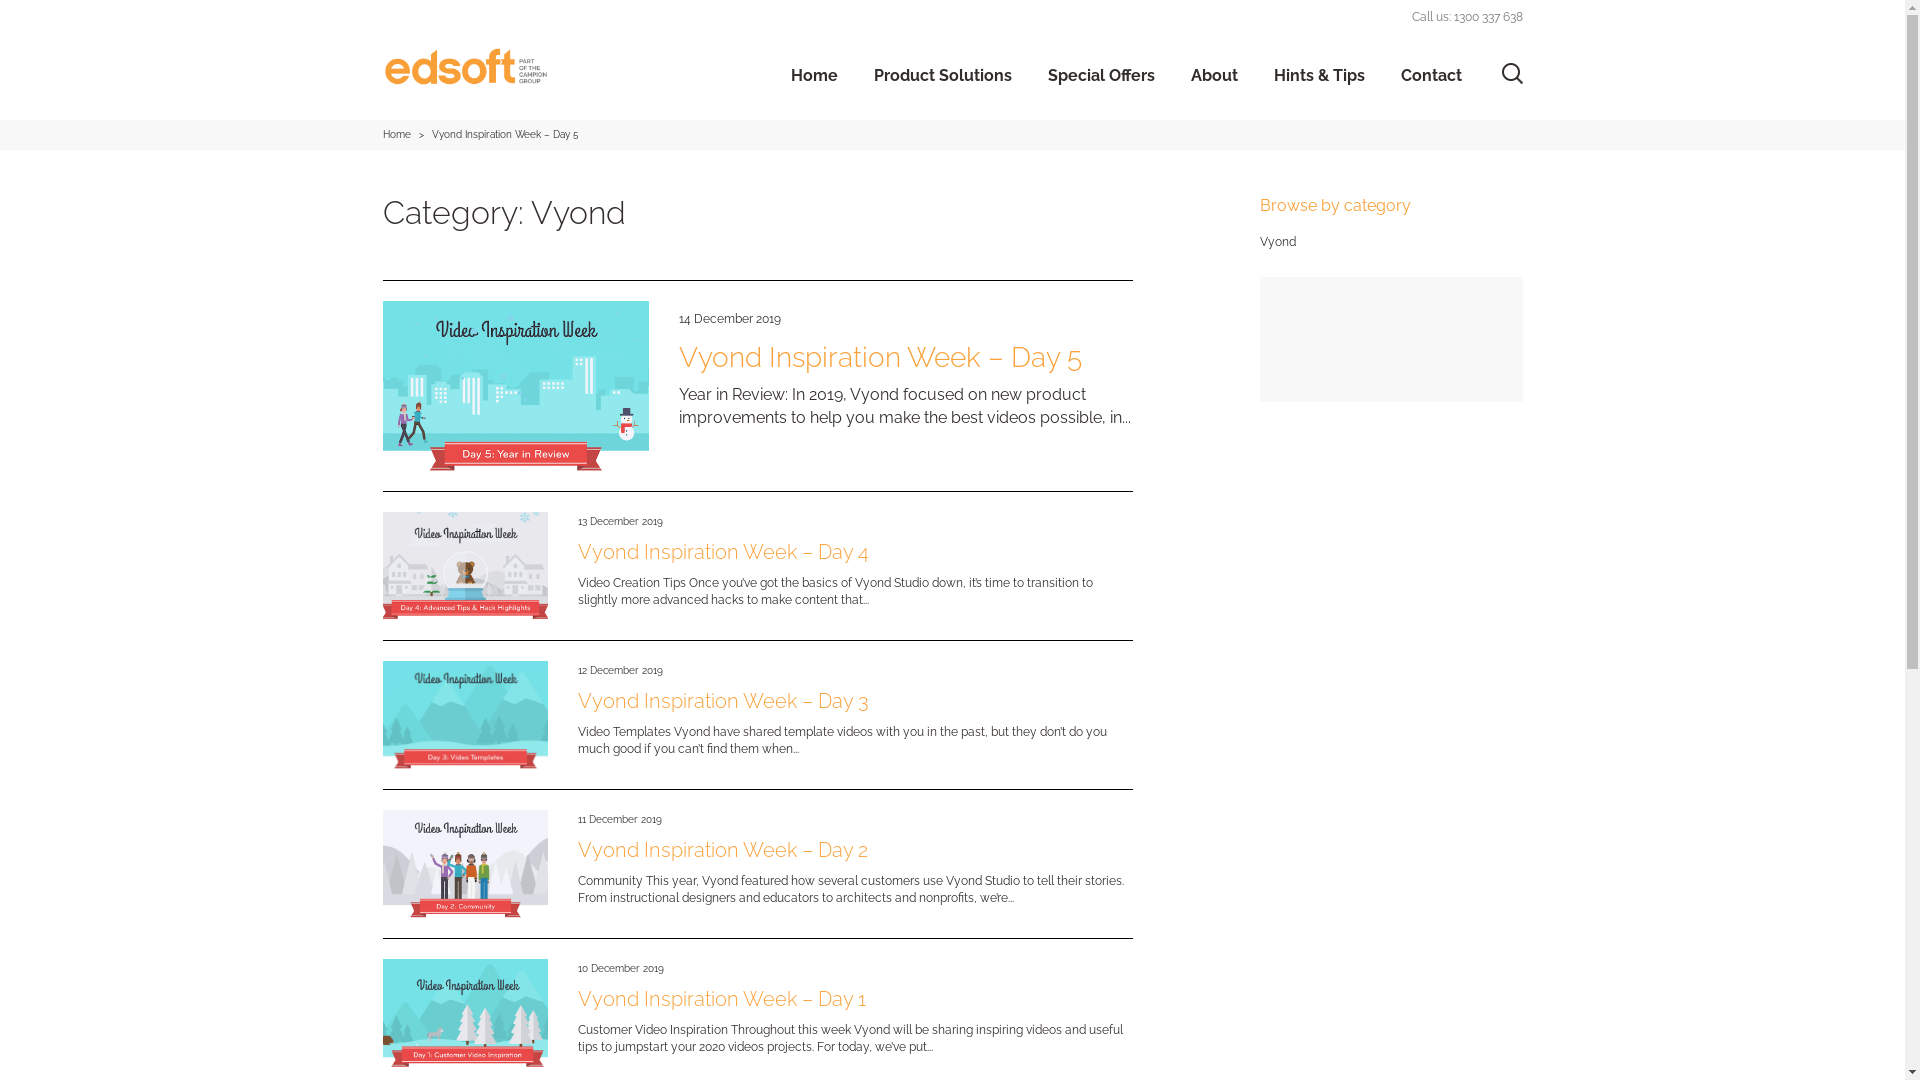  I want to click on About, so click(1214, 76).